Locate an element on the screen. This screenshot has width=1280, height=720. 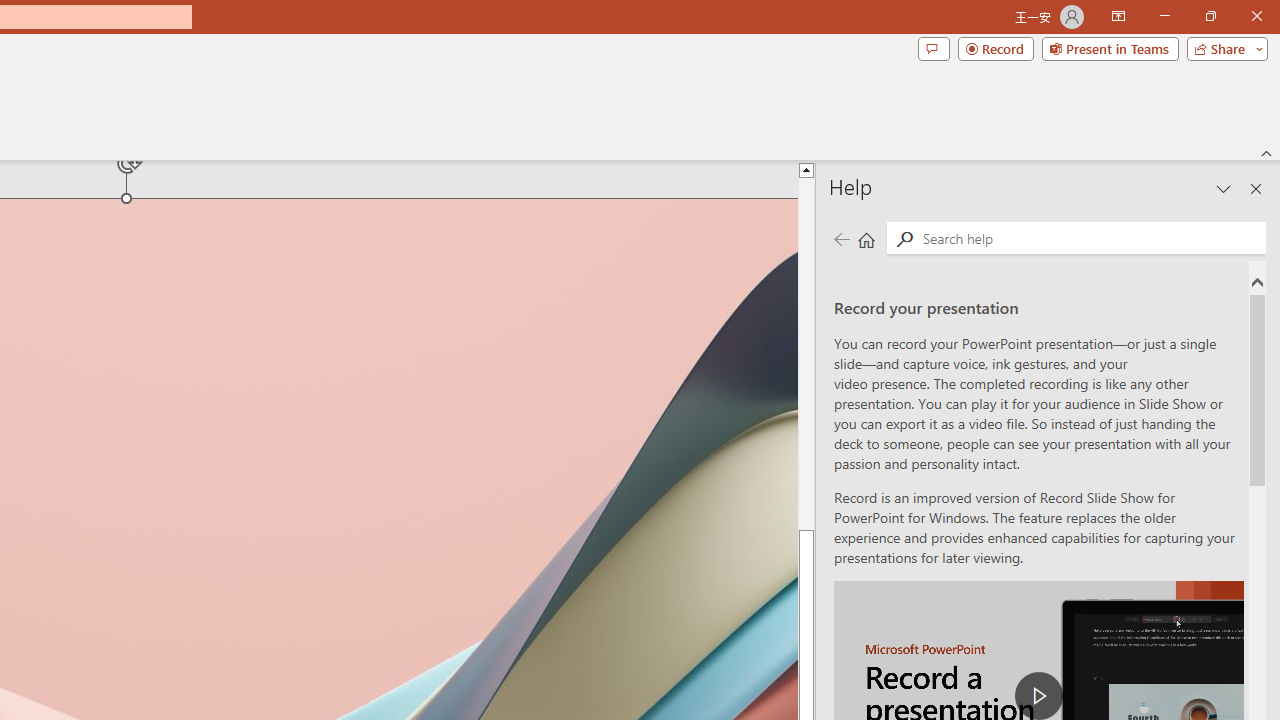
Previous page is located at coordinates (841, 238).